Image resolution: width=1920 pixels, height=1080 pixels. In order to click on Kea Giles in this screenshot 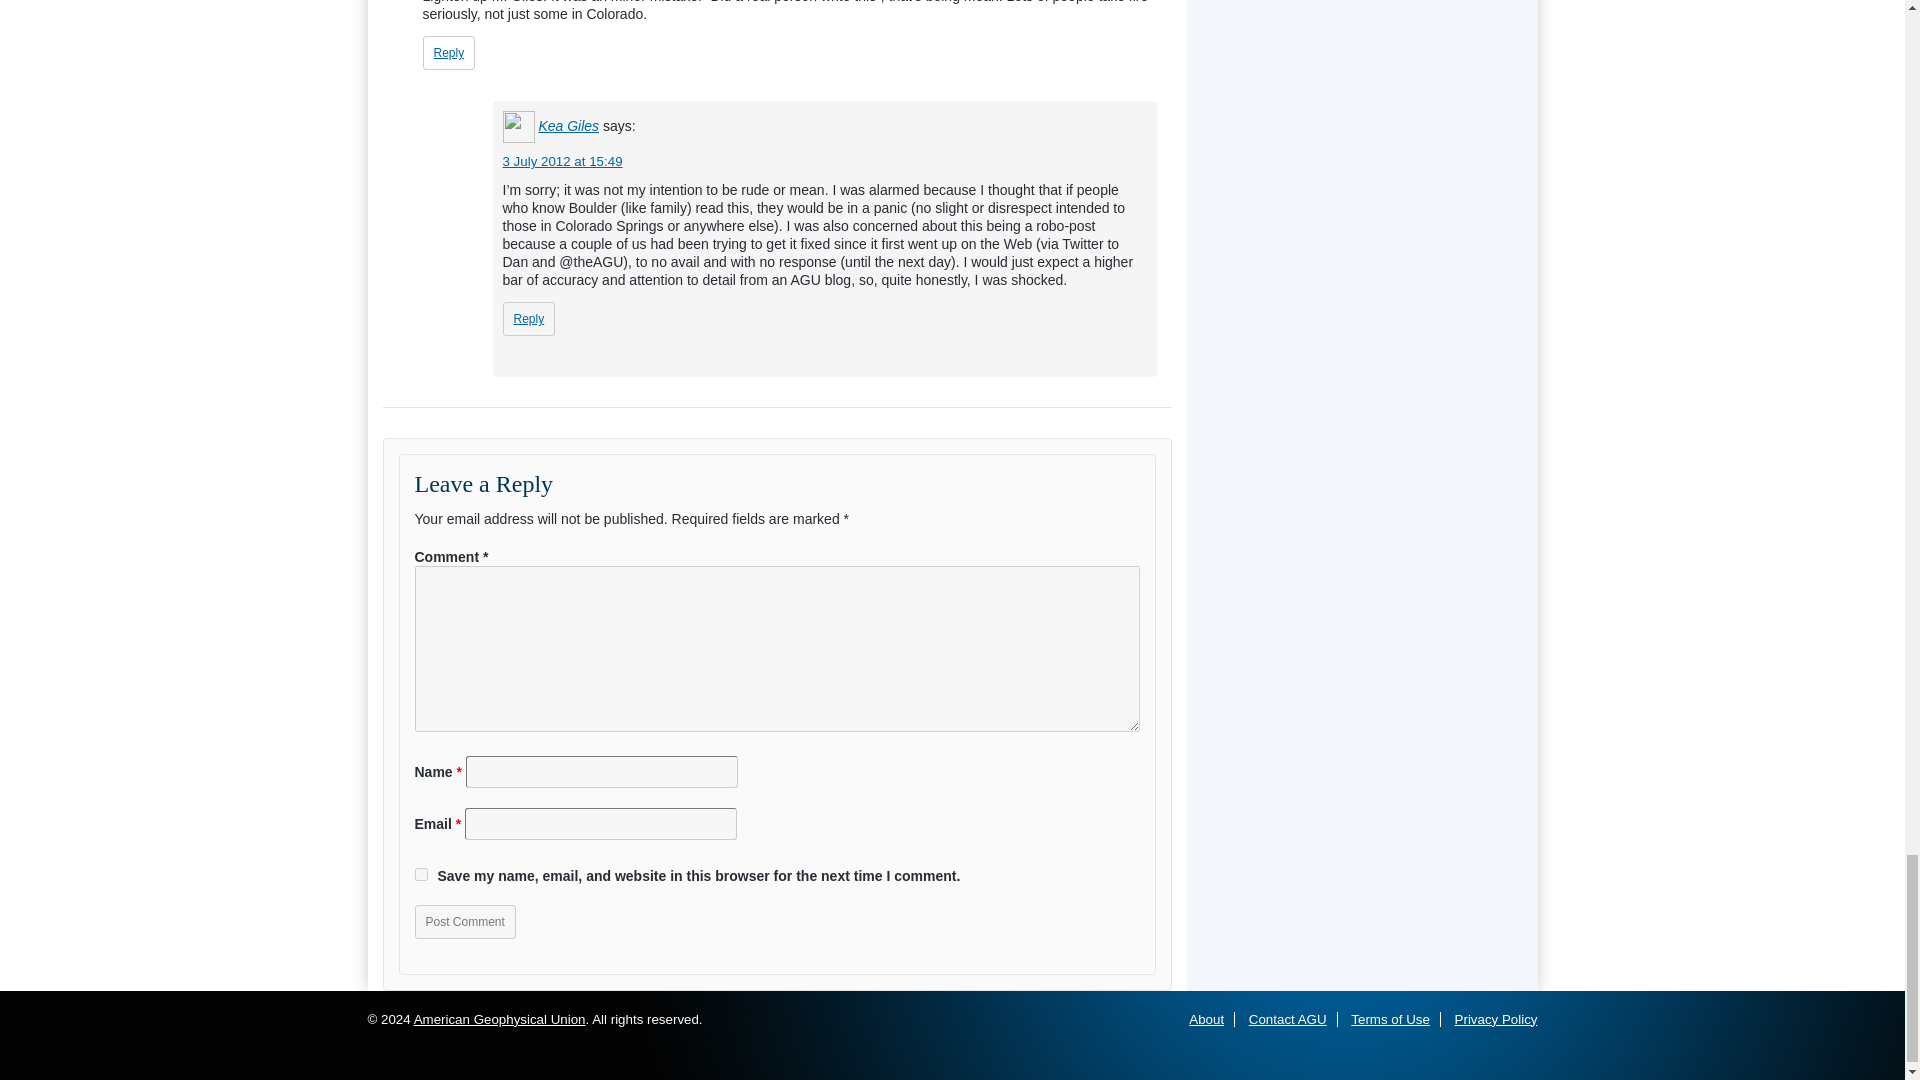, I will do `click(568, 125)`.